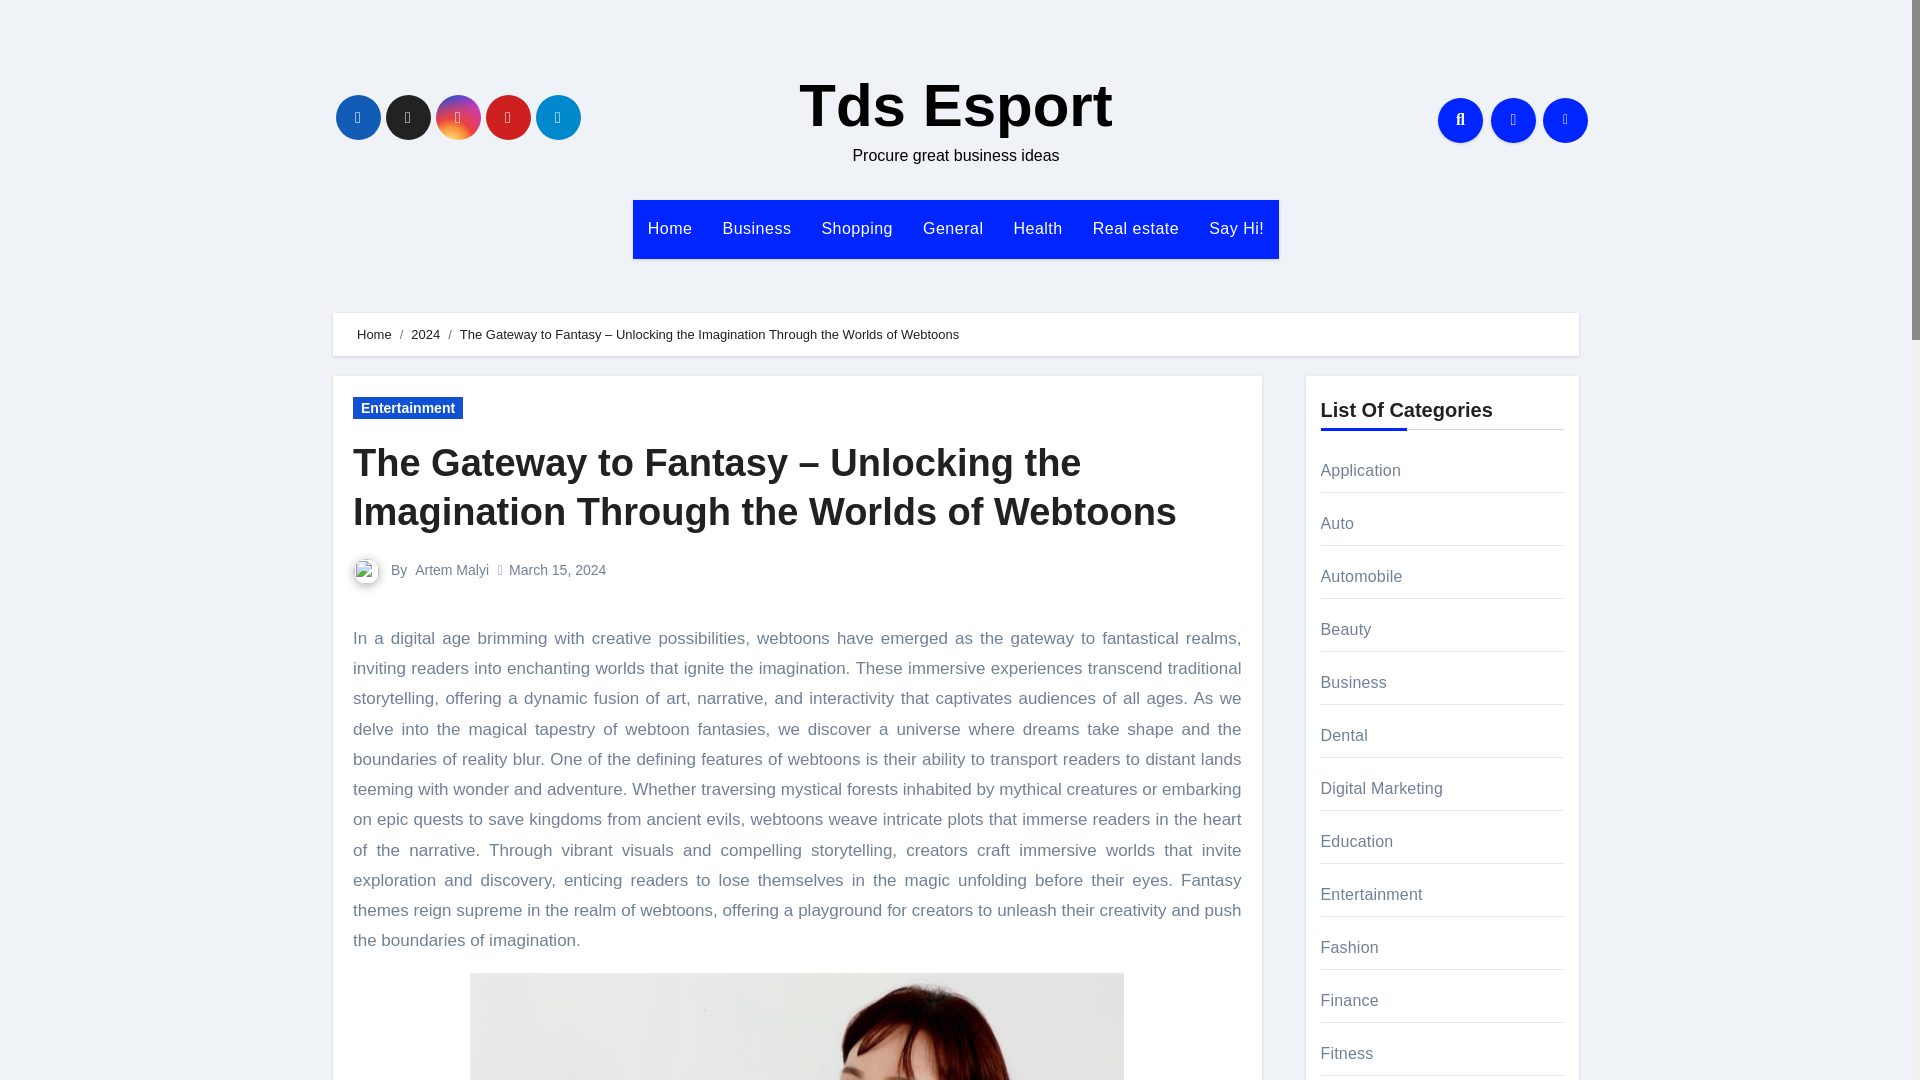  I want to click on General, so click(953, 228).